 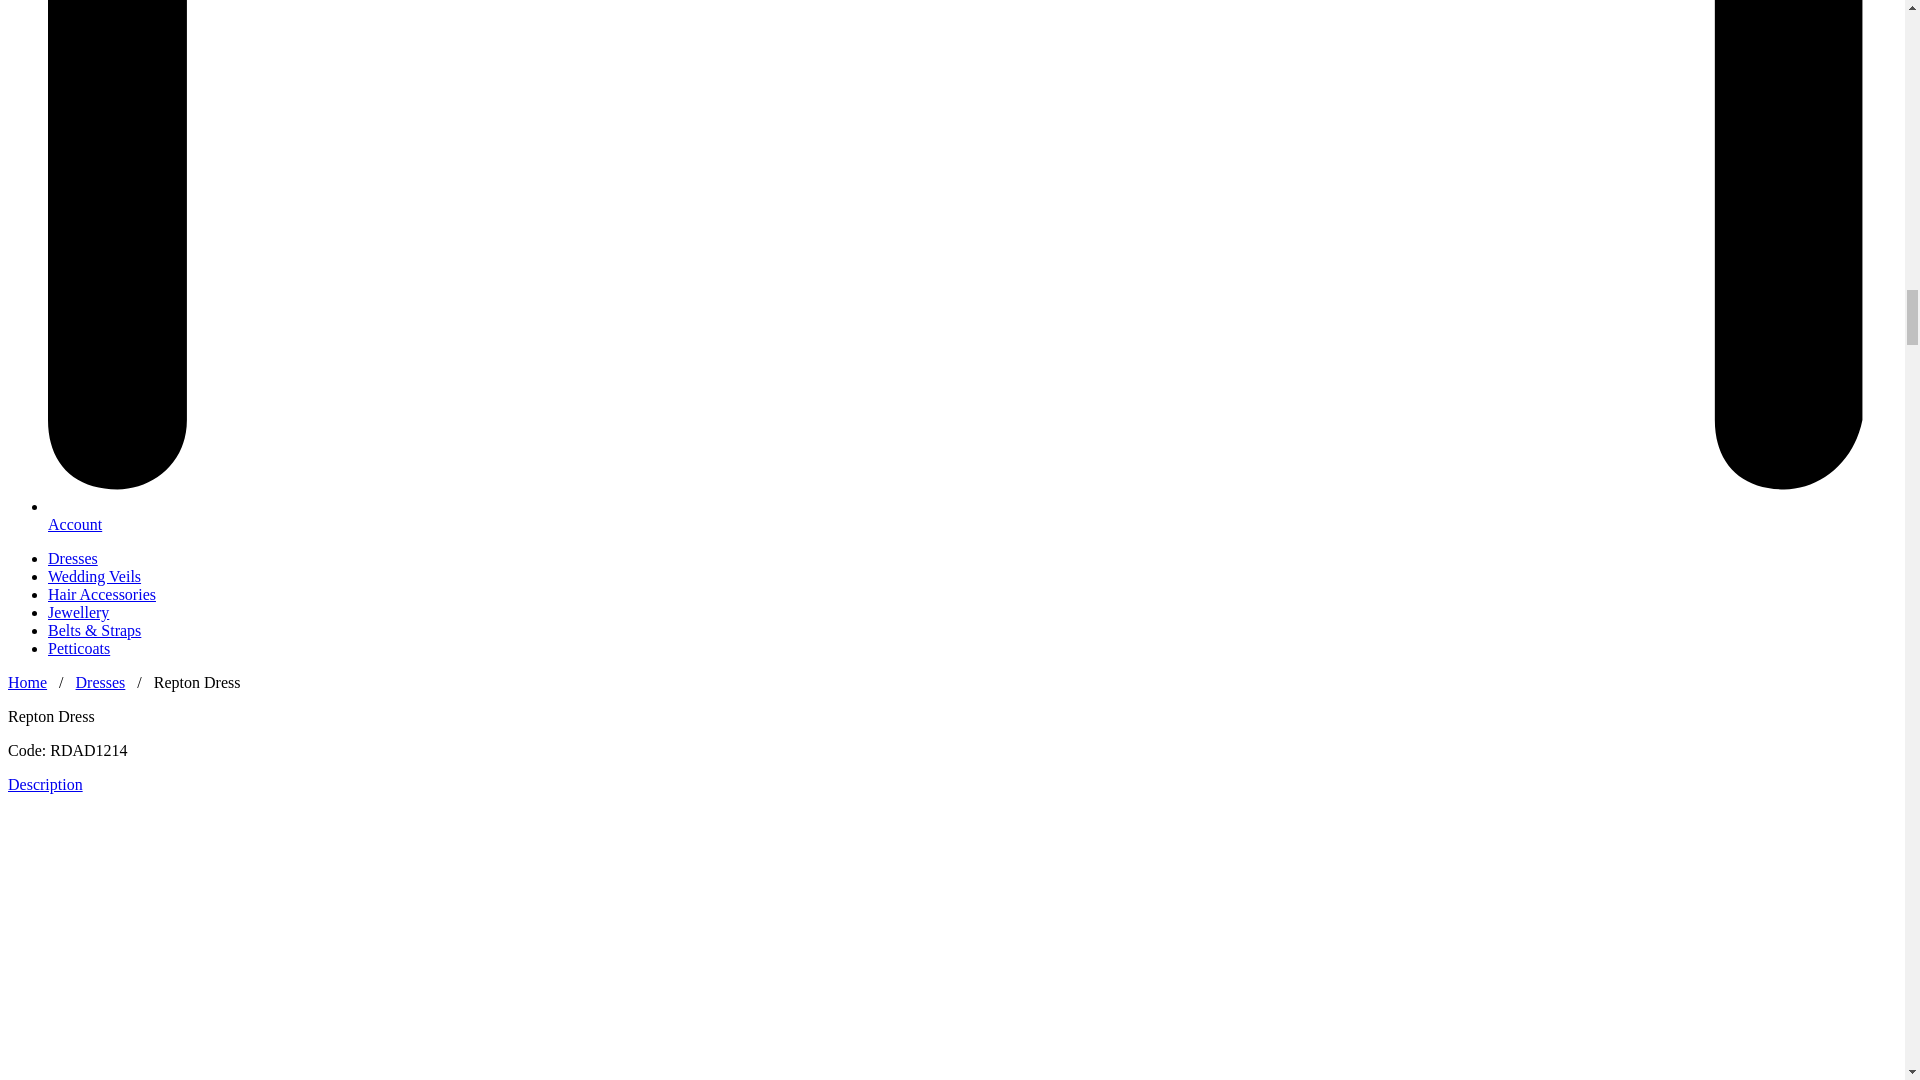 I want to click on Description, so click(x=44, y=784).